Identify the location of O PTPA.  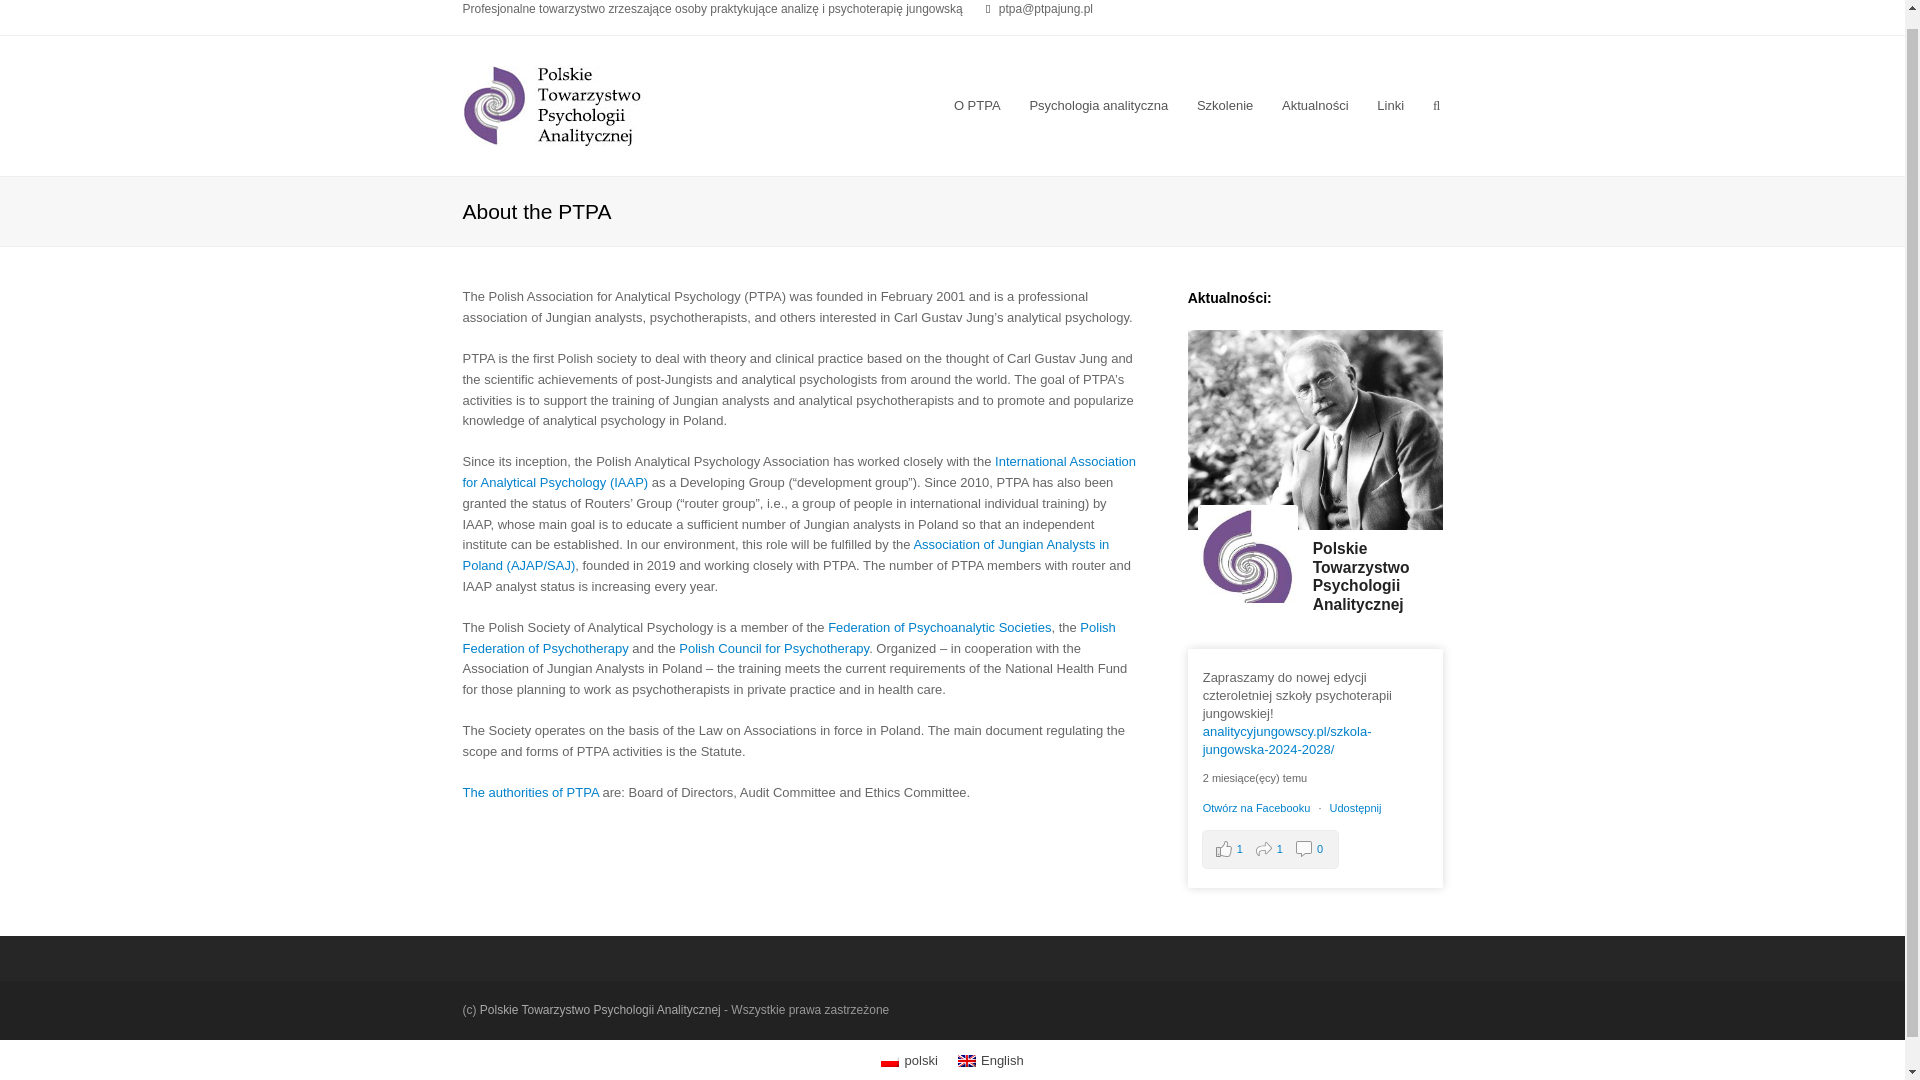
(978, 106).